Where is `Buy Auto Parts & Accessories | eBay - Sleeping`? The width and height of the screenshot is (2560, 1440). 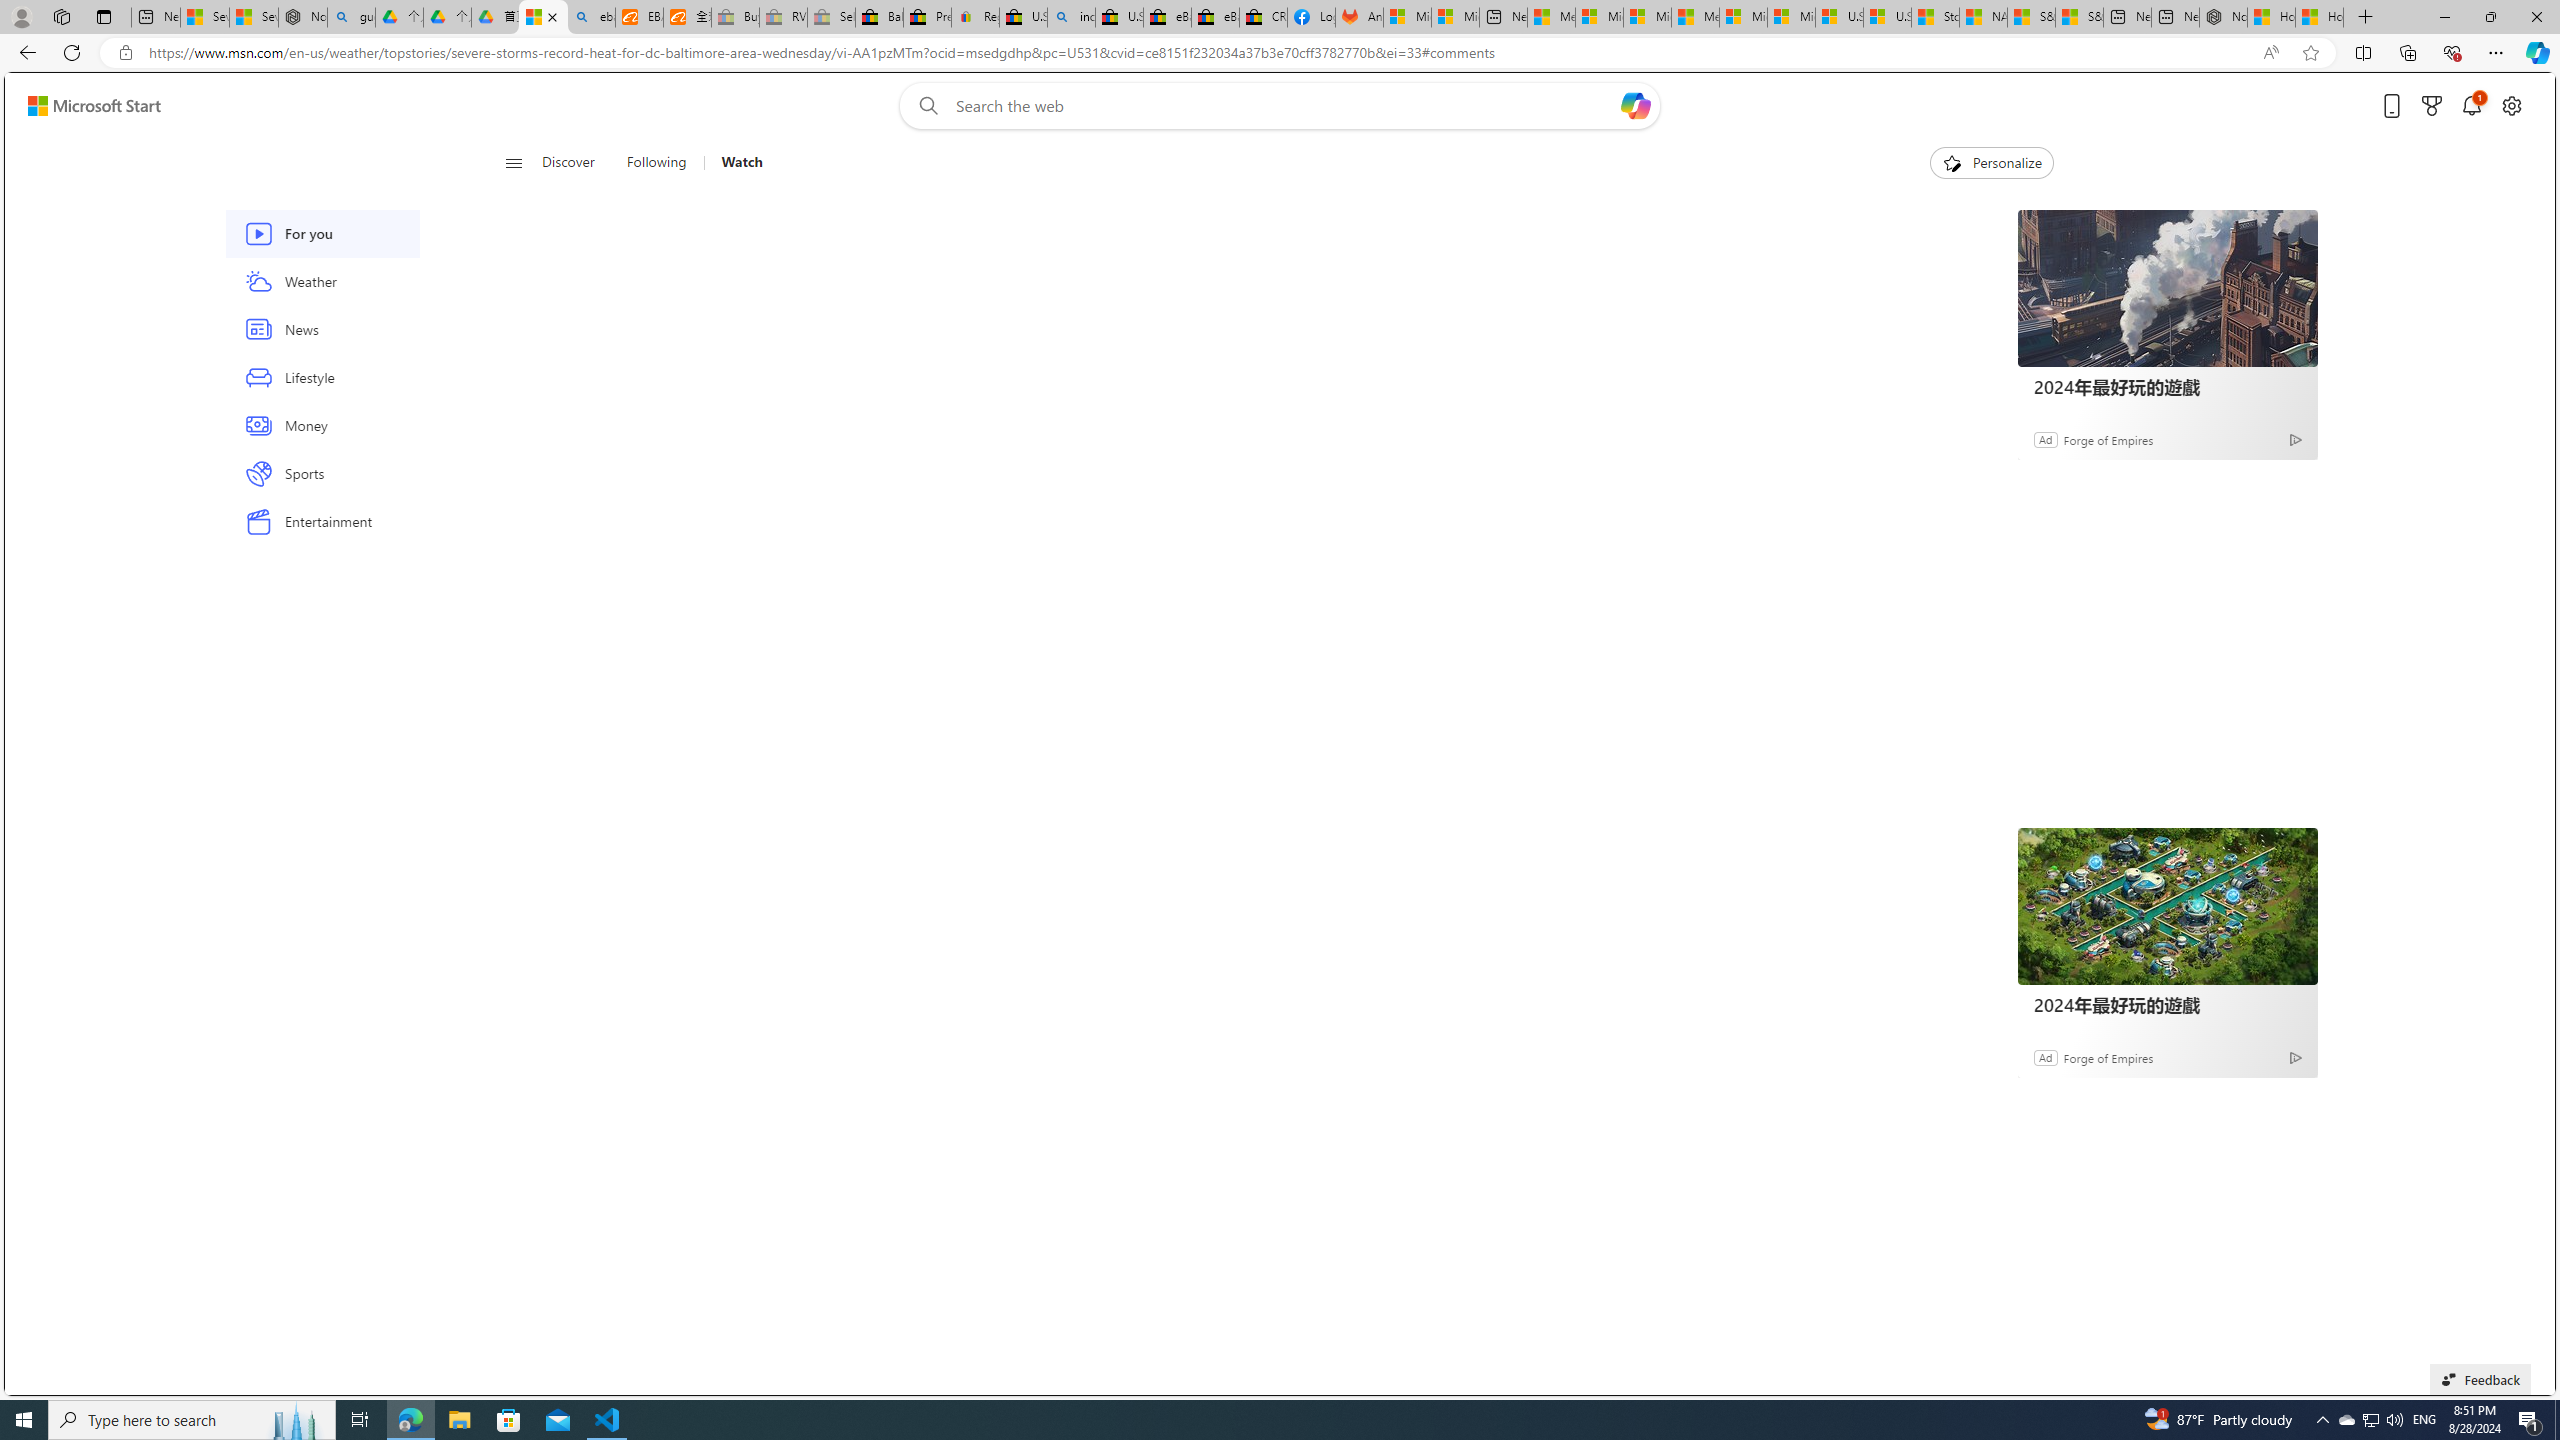 Buy Auto Parts & Accessories | eBay - Sleeping is located at coordinates (736, 17).